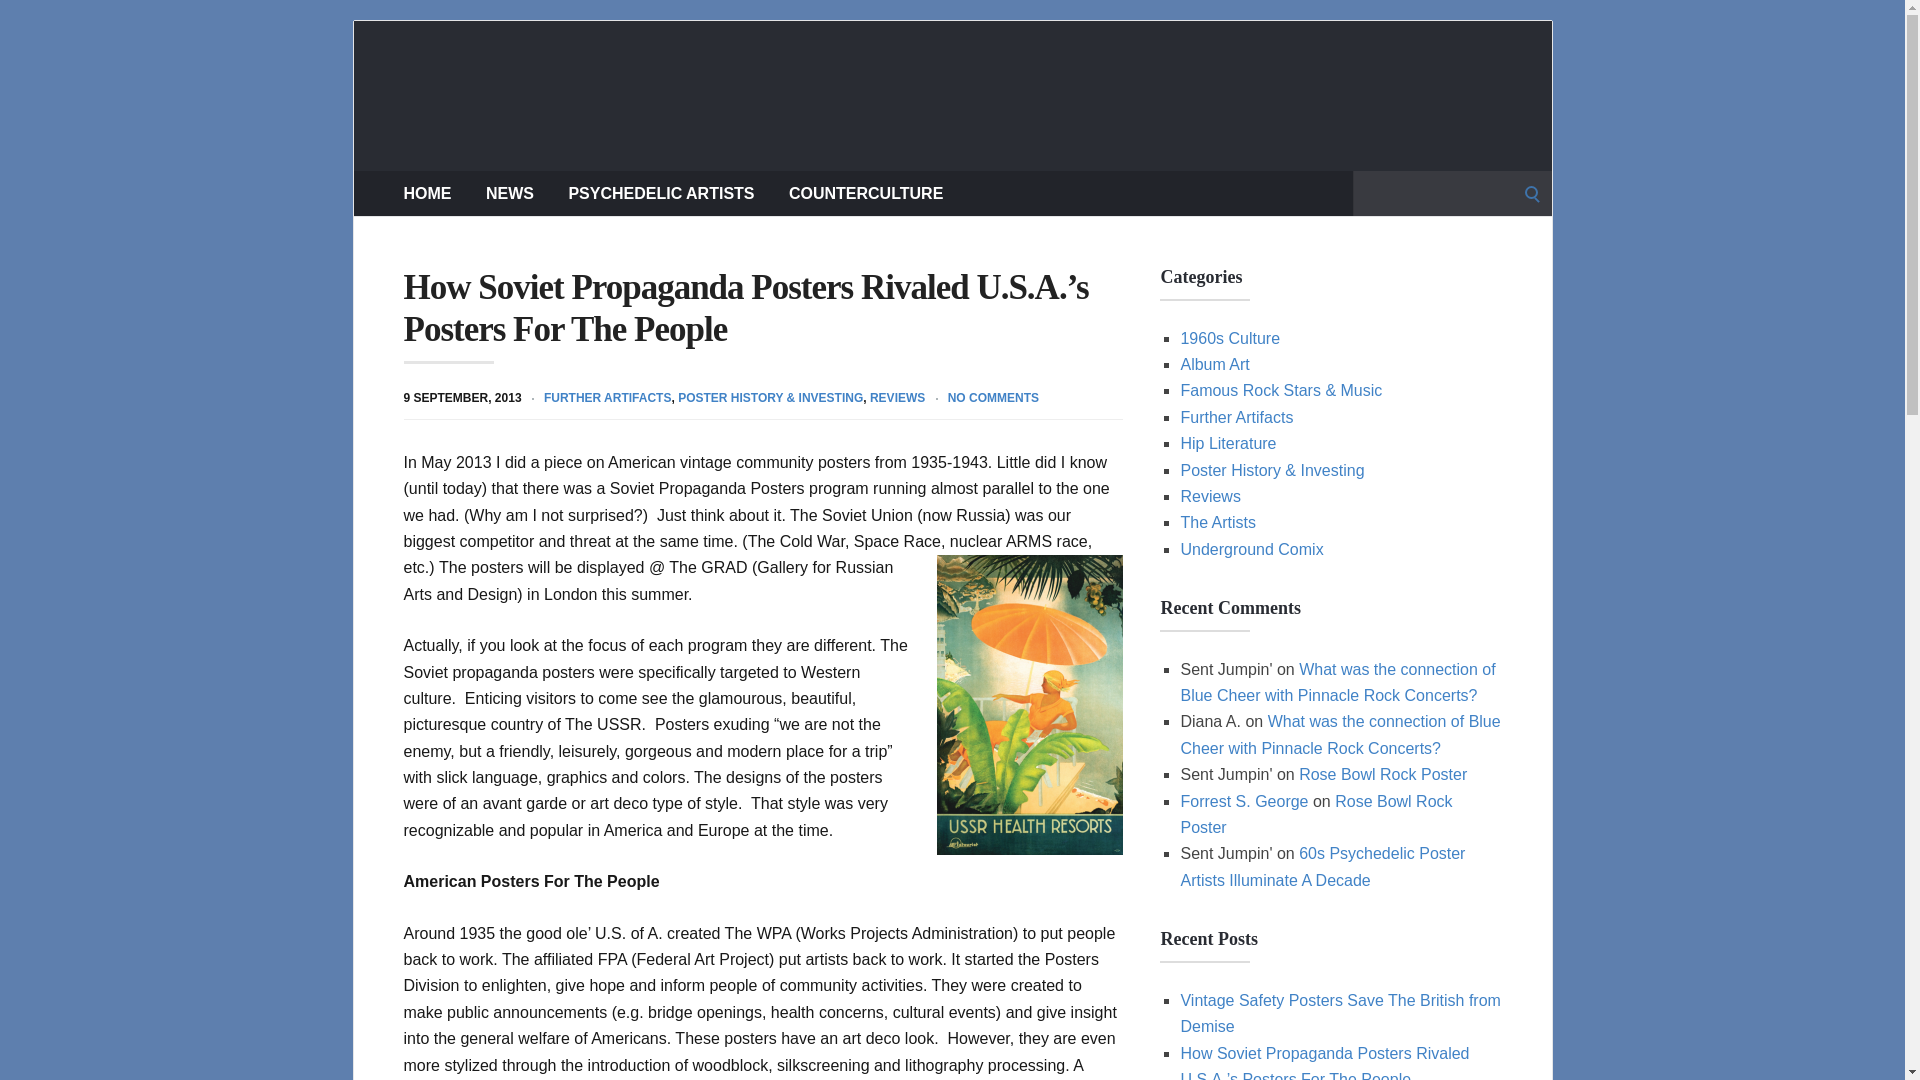  Describe the element at coordinates (22, 22) in the screenshot. I see `Search` at that location.